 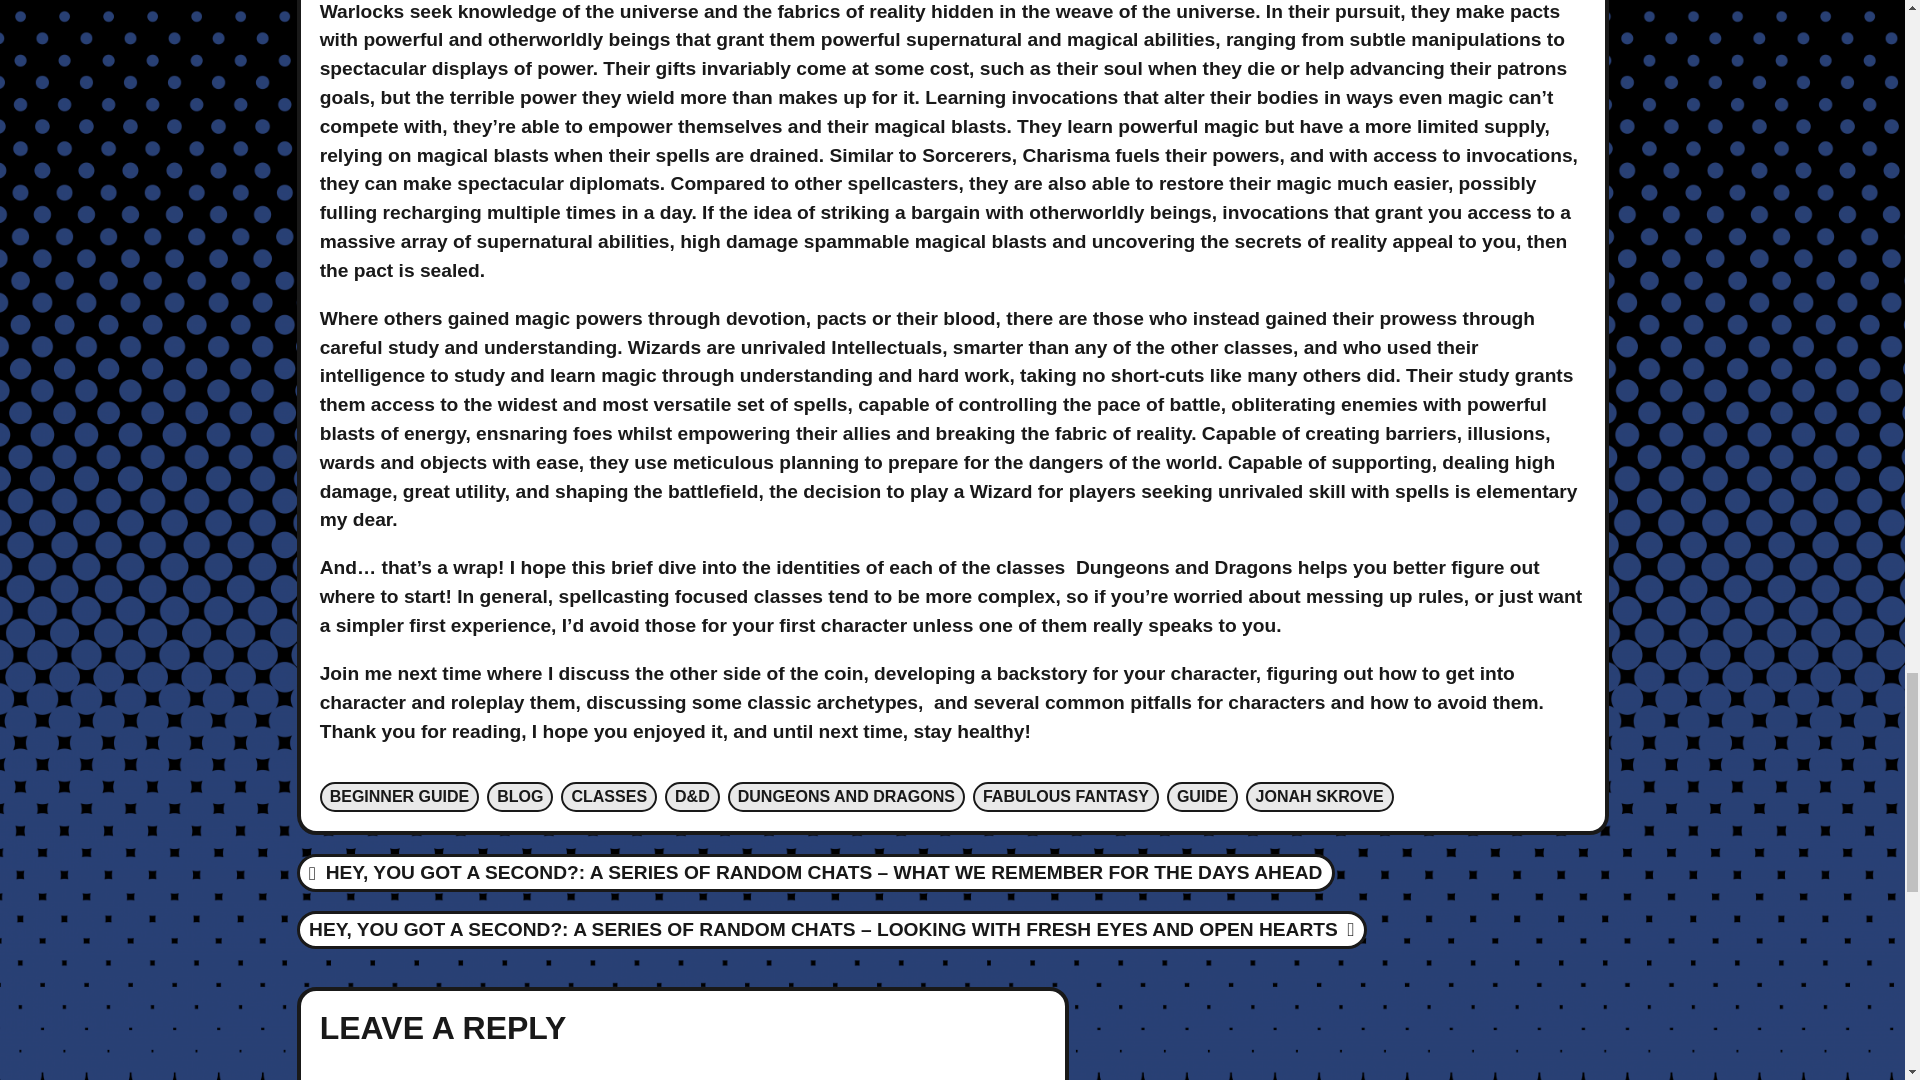 What do you see at coordinates (846, 796) in the screenshot?
I see `DUNGEONS AND DRAGONS` at bounding box center [846, 796].